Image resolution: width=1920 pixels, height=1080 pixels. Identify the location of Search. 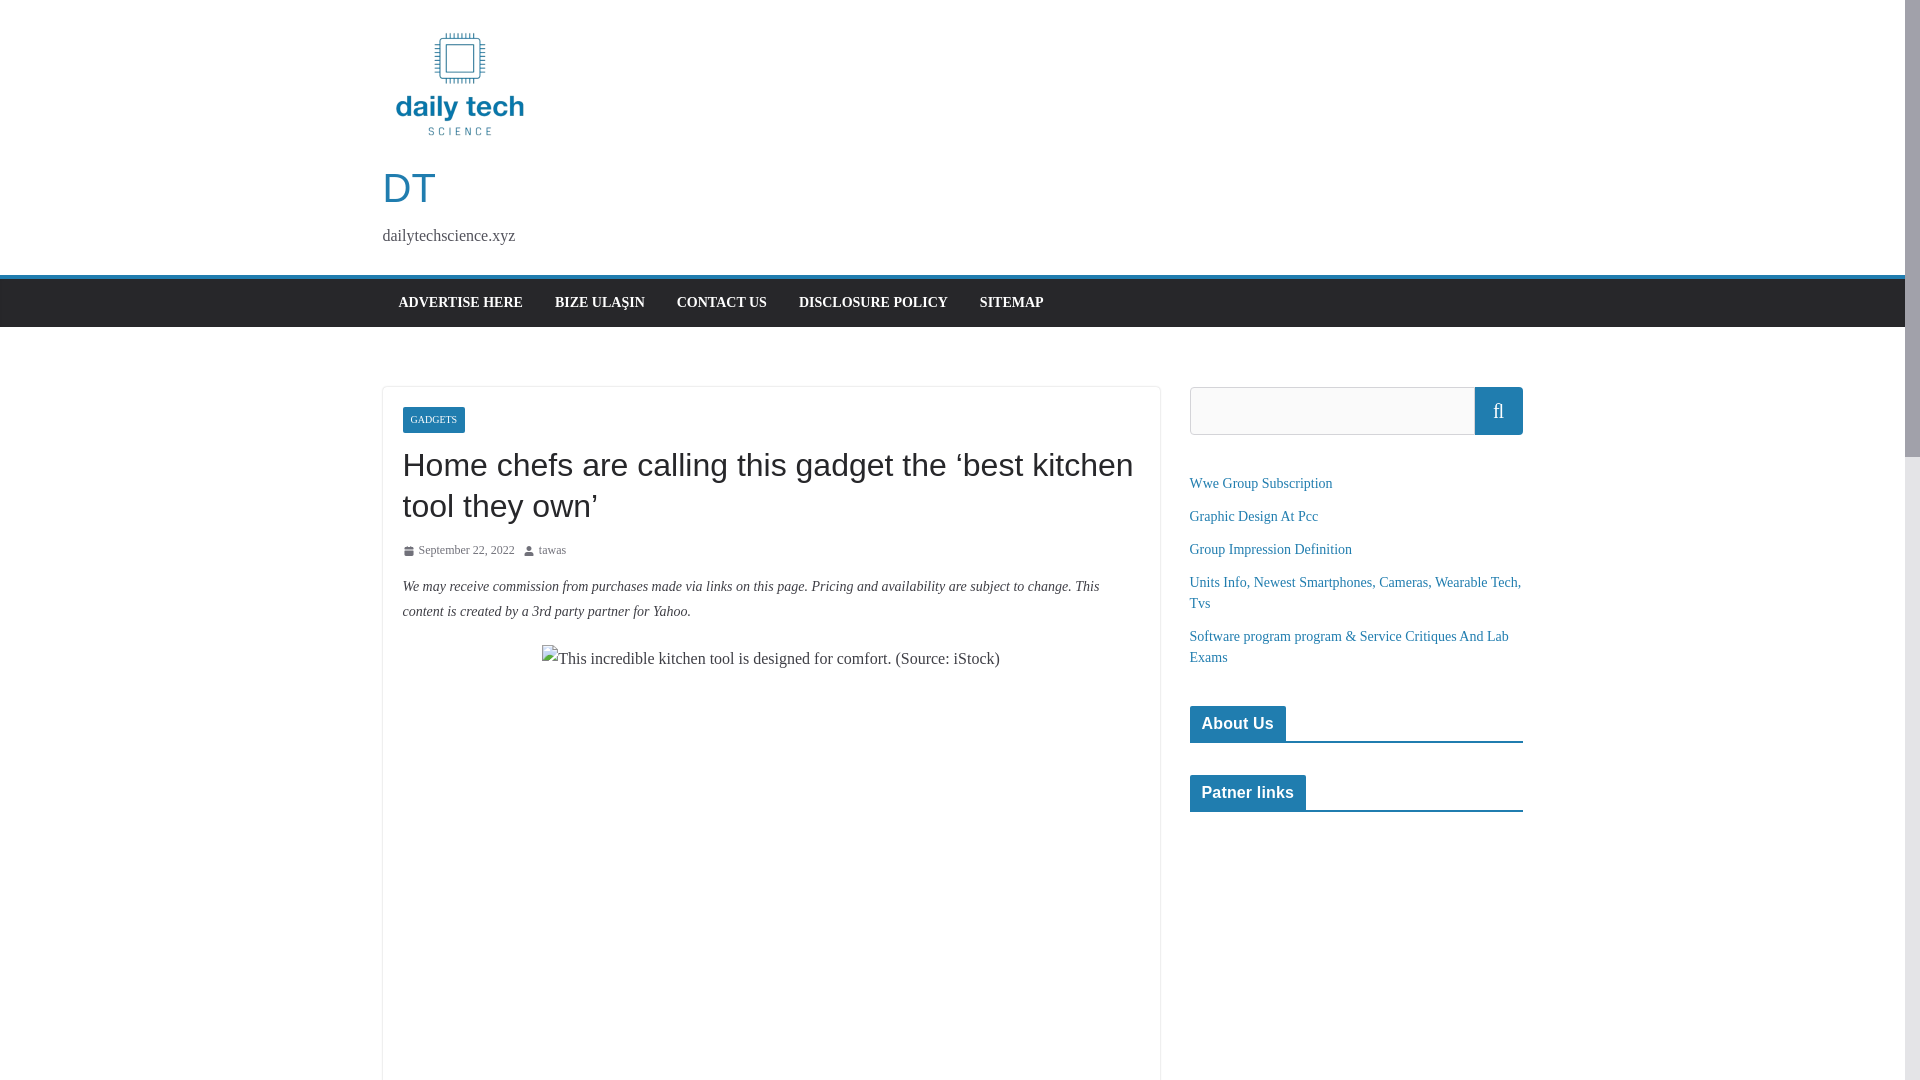
(1498, 410).